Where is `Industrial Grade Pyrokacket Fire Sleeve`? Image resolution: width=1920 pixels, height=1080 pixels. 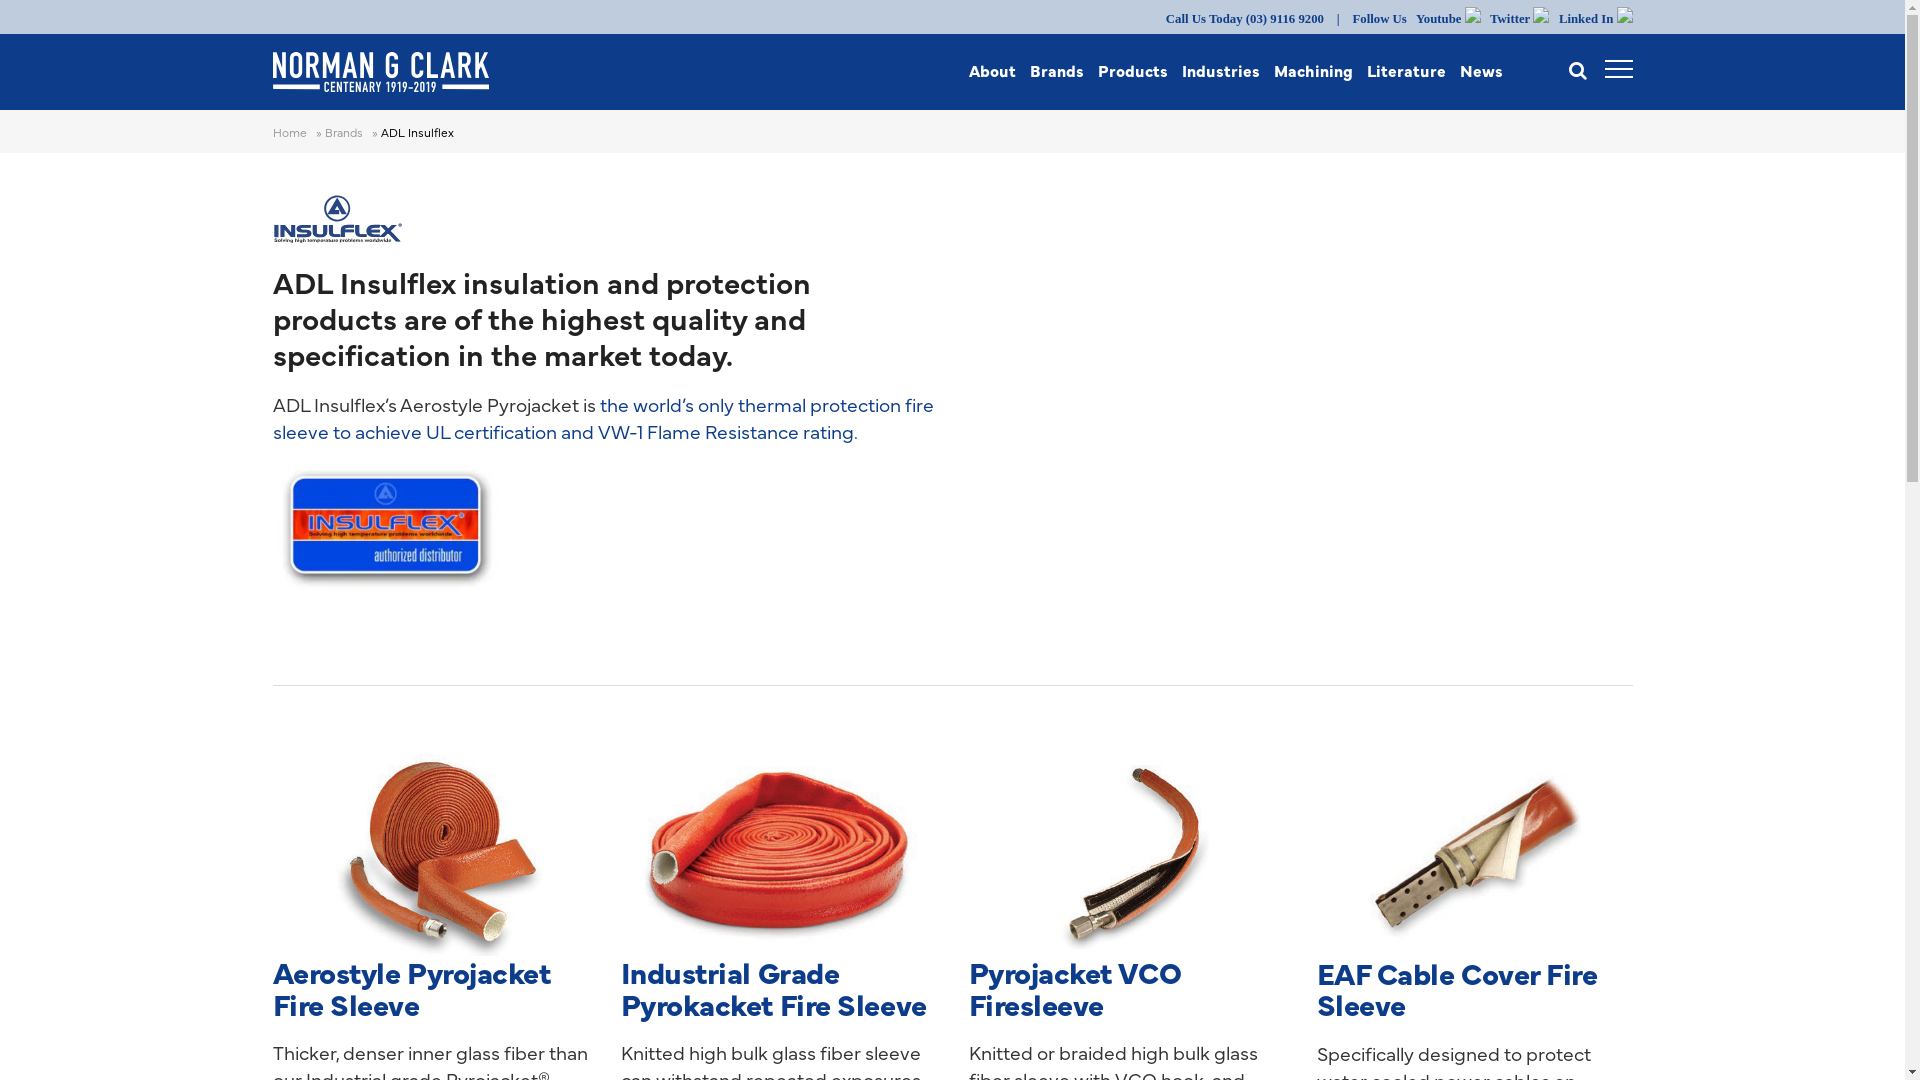 Industrial Grade Pyrokacket Fire Sleeve is located at coordinates (773, 987).